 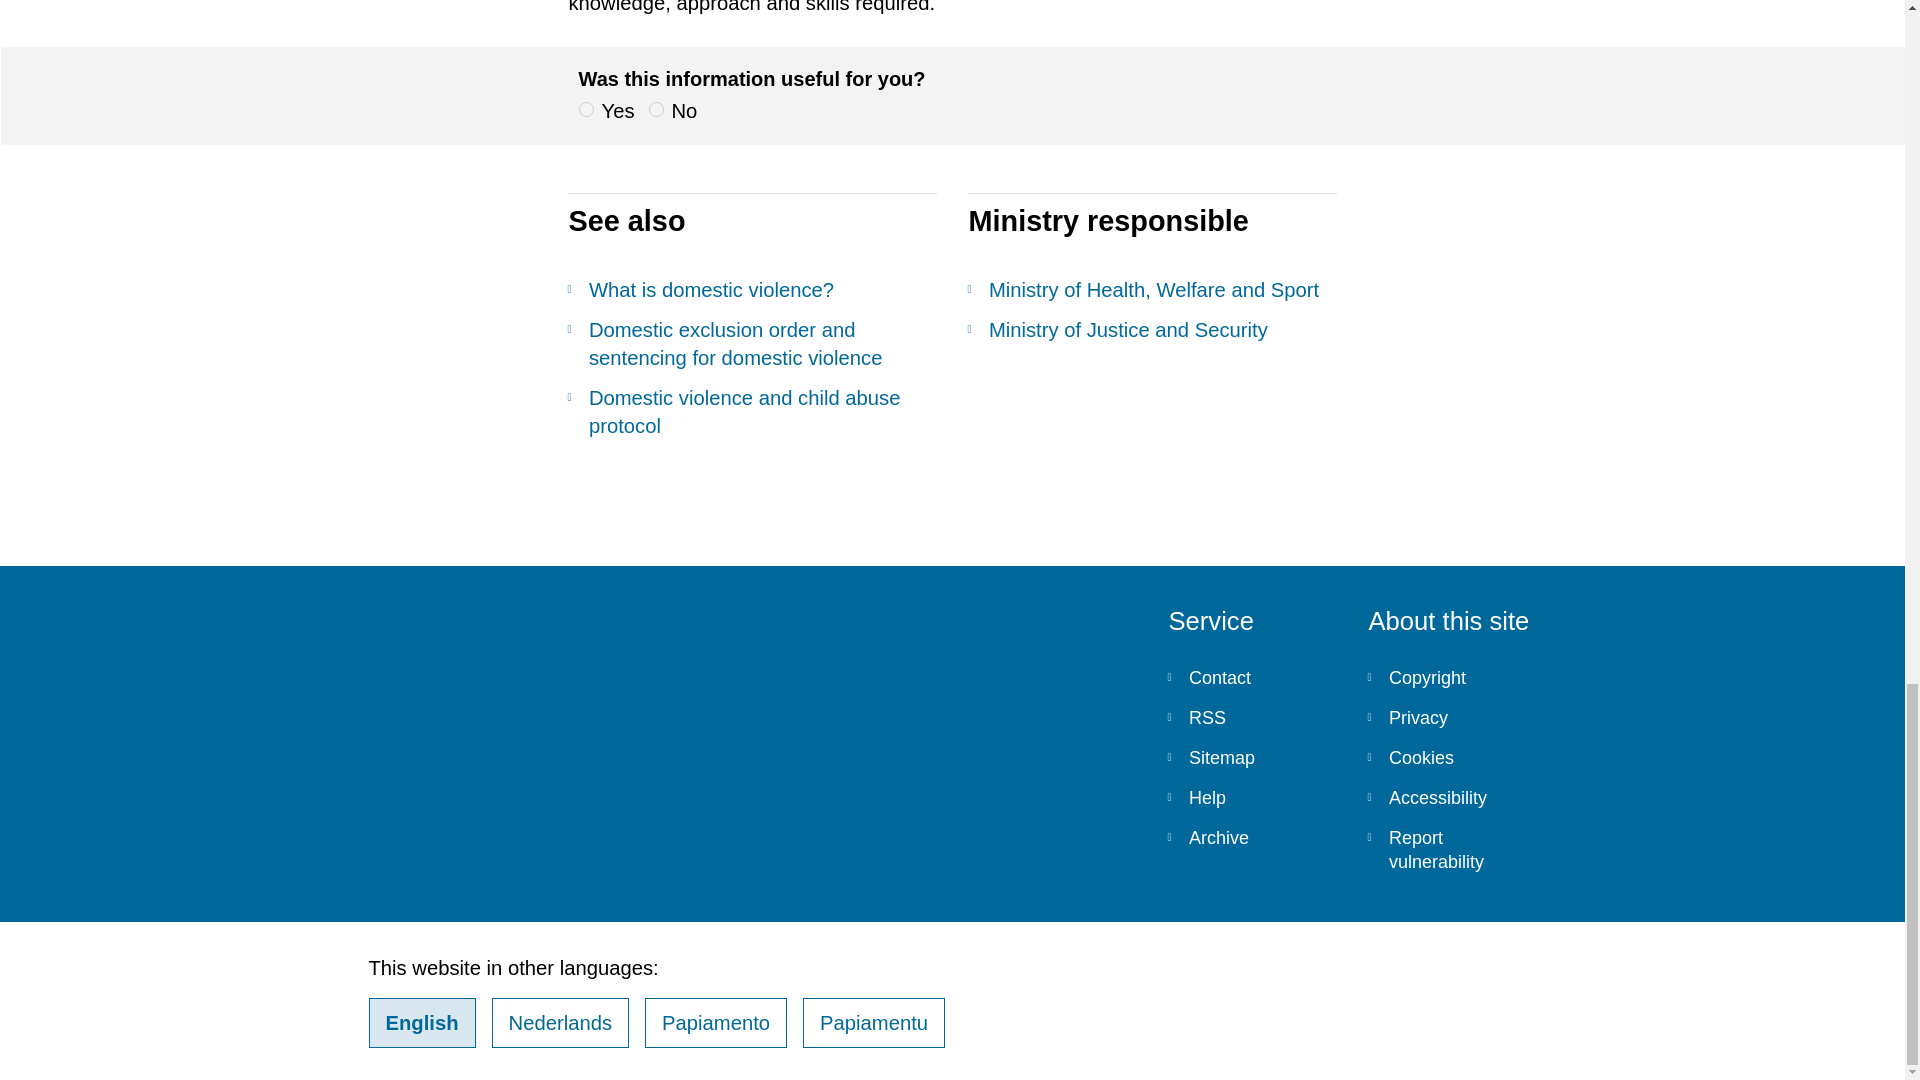 What do you see at coordinates (1452, 797) in the screenshot?
I see `Accessibility` at bounding box center [1452, 797].